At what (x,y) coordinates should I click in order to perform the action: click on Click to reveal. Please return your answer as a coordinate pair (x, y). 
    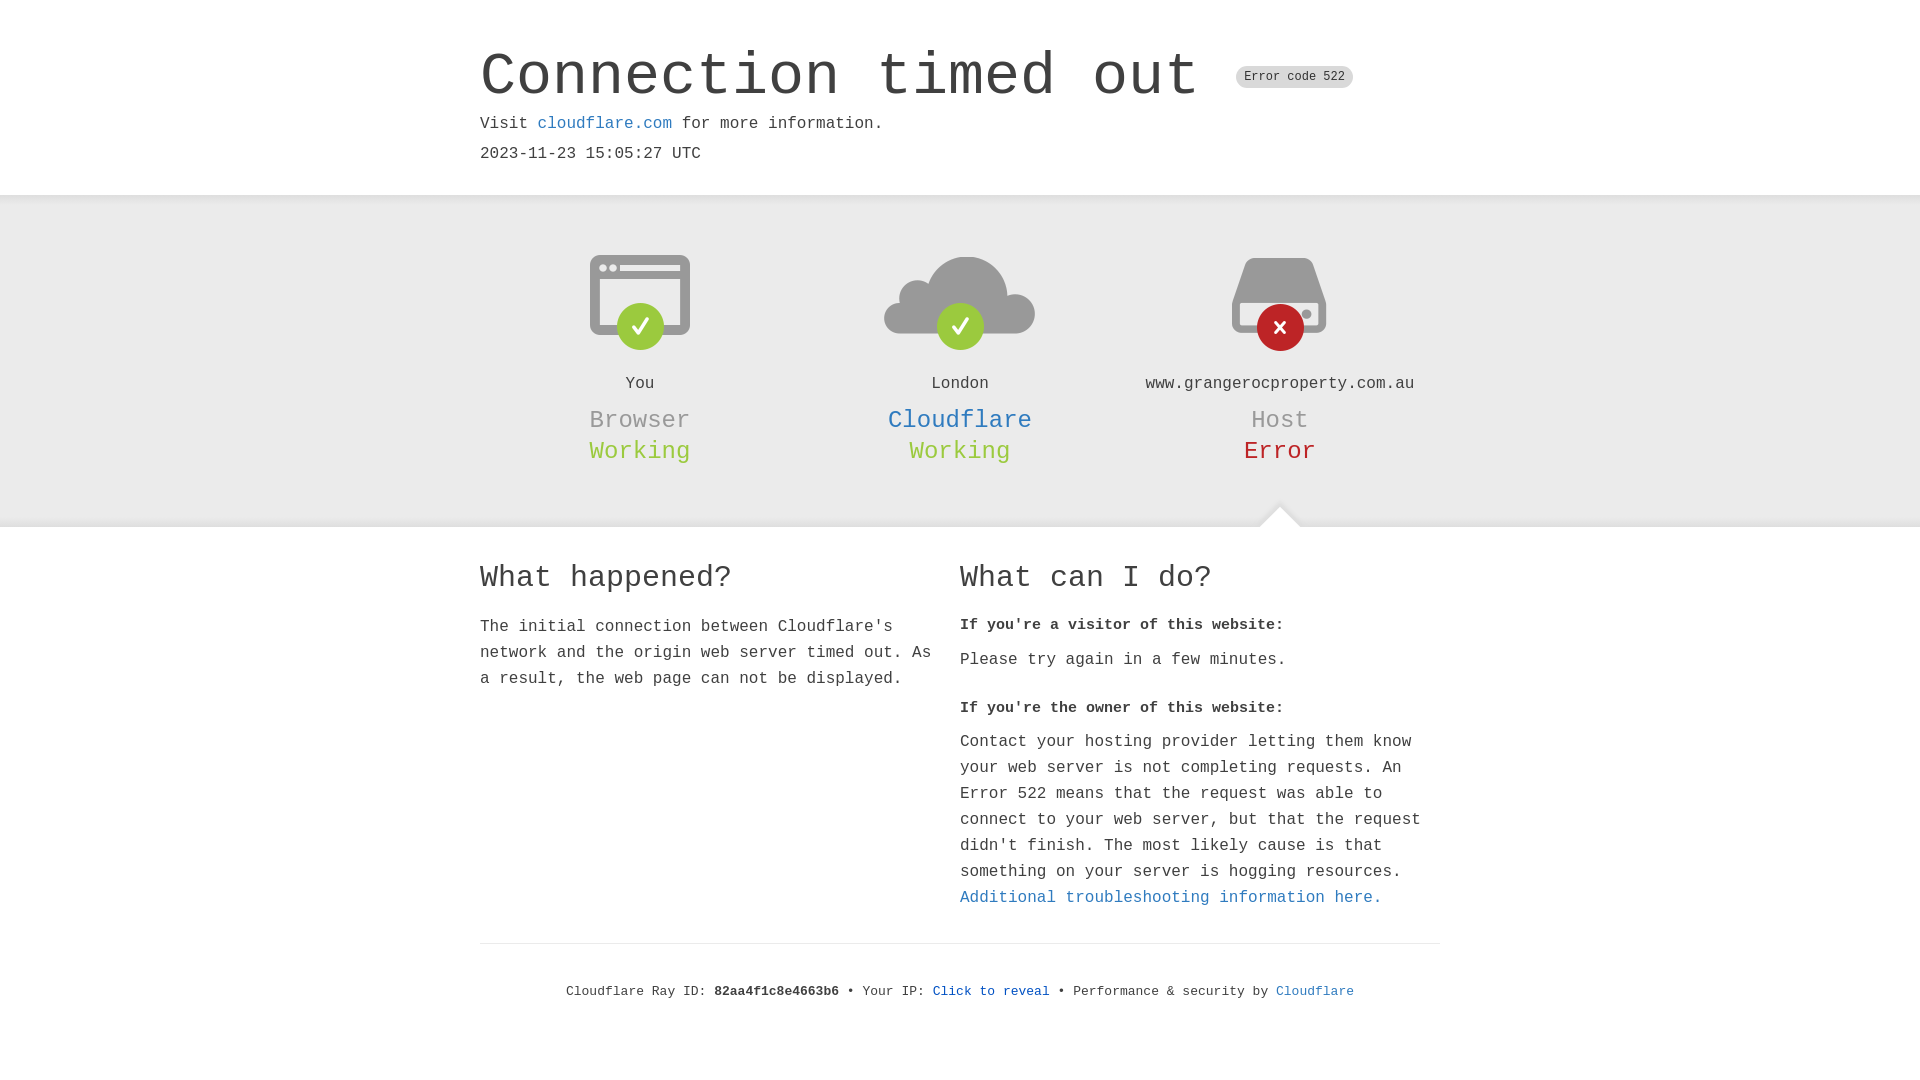
    Looking at the image, I should click on (992, 992).